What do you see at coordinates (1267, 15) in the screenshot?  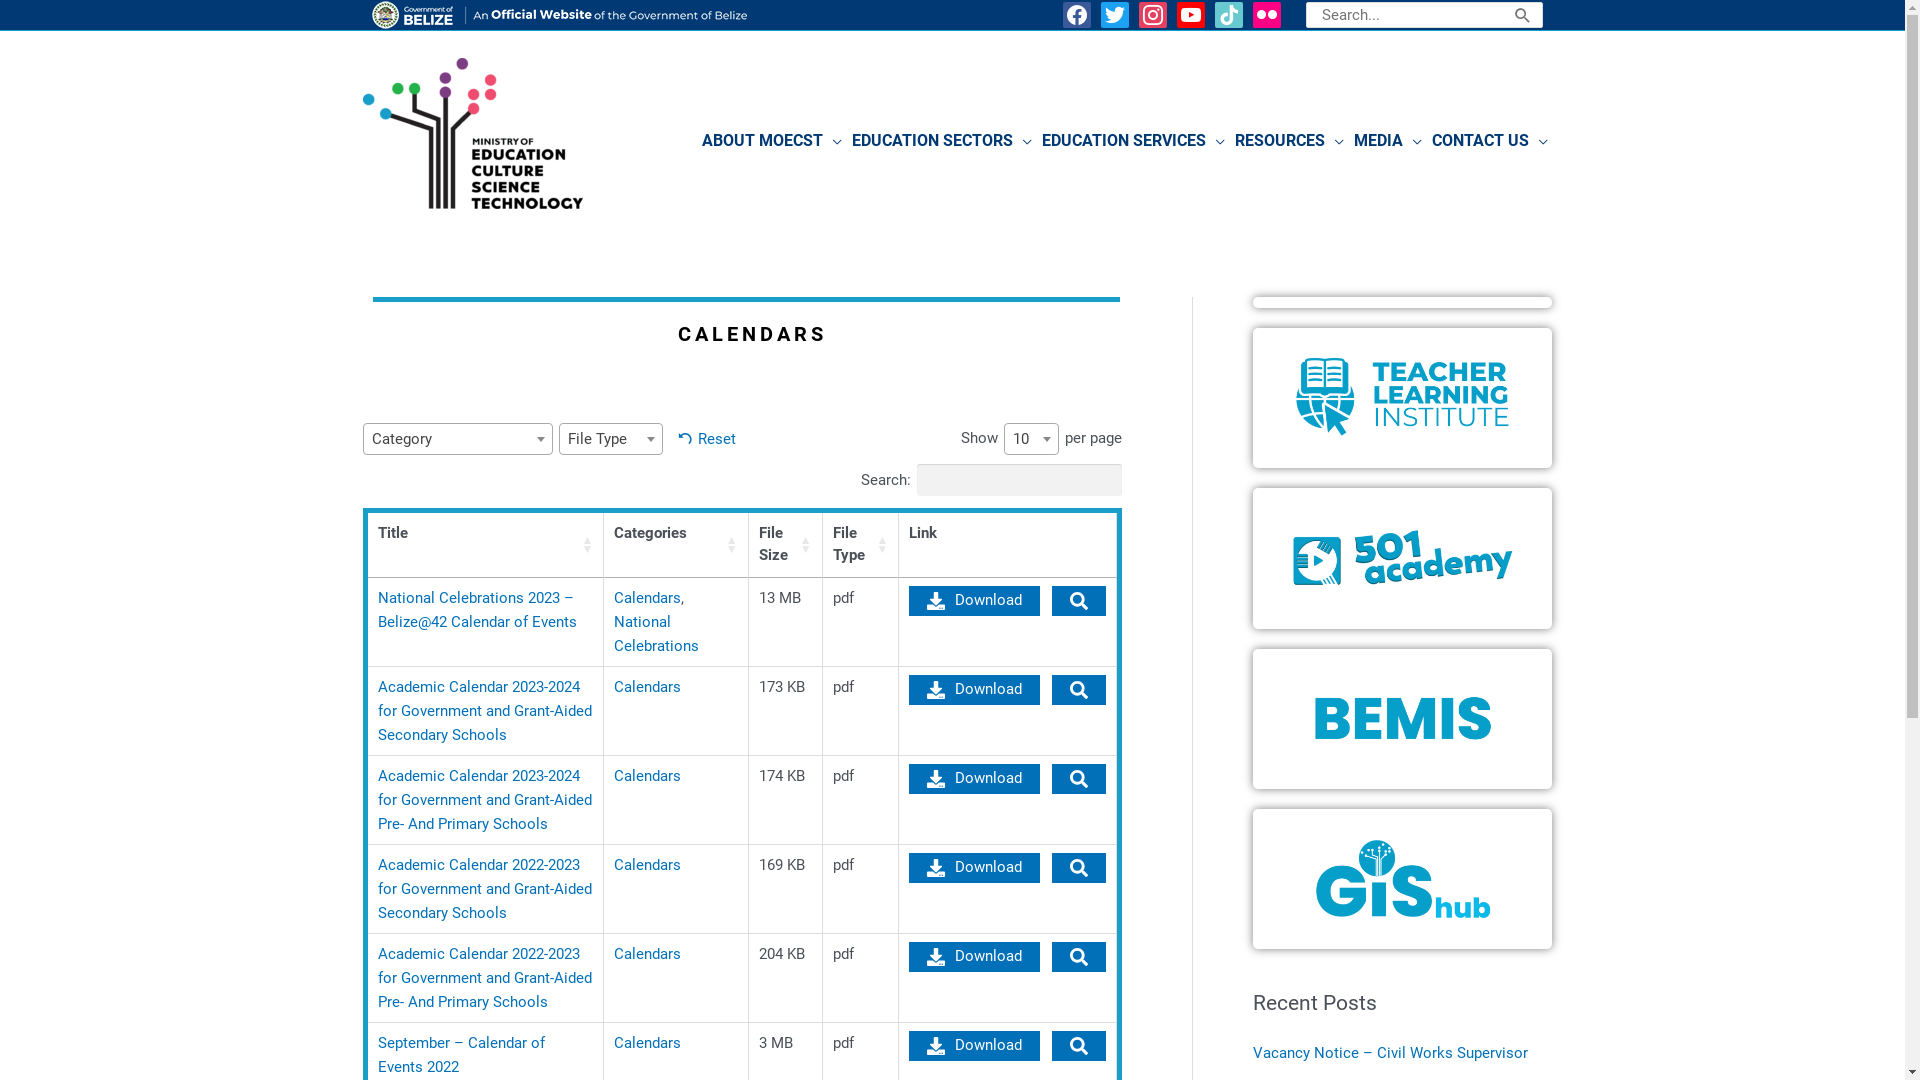 I see `Flickr` at bounding box center [1267, 15].